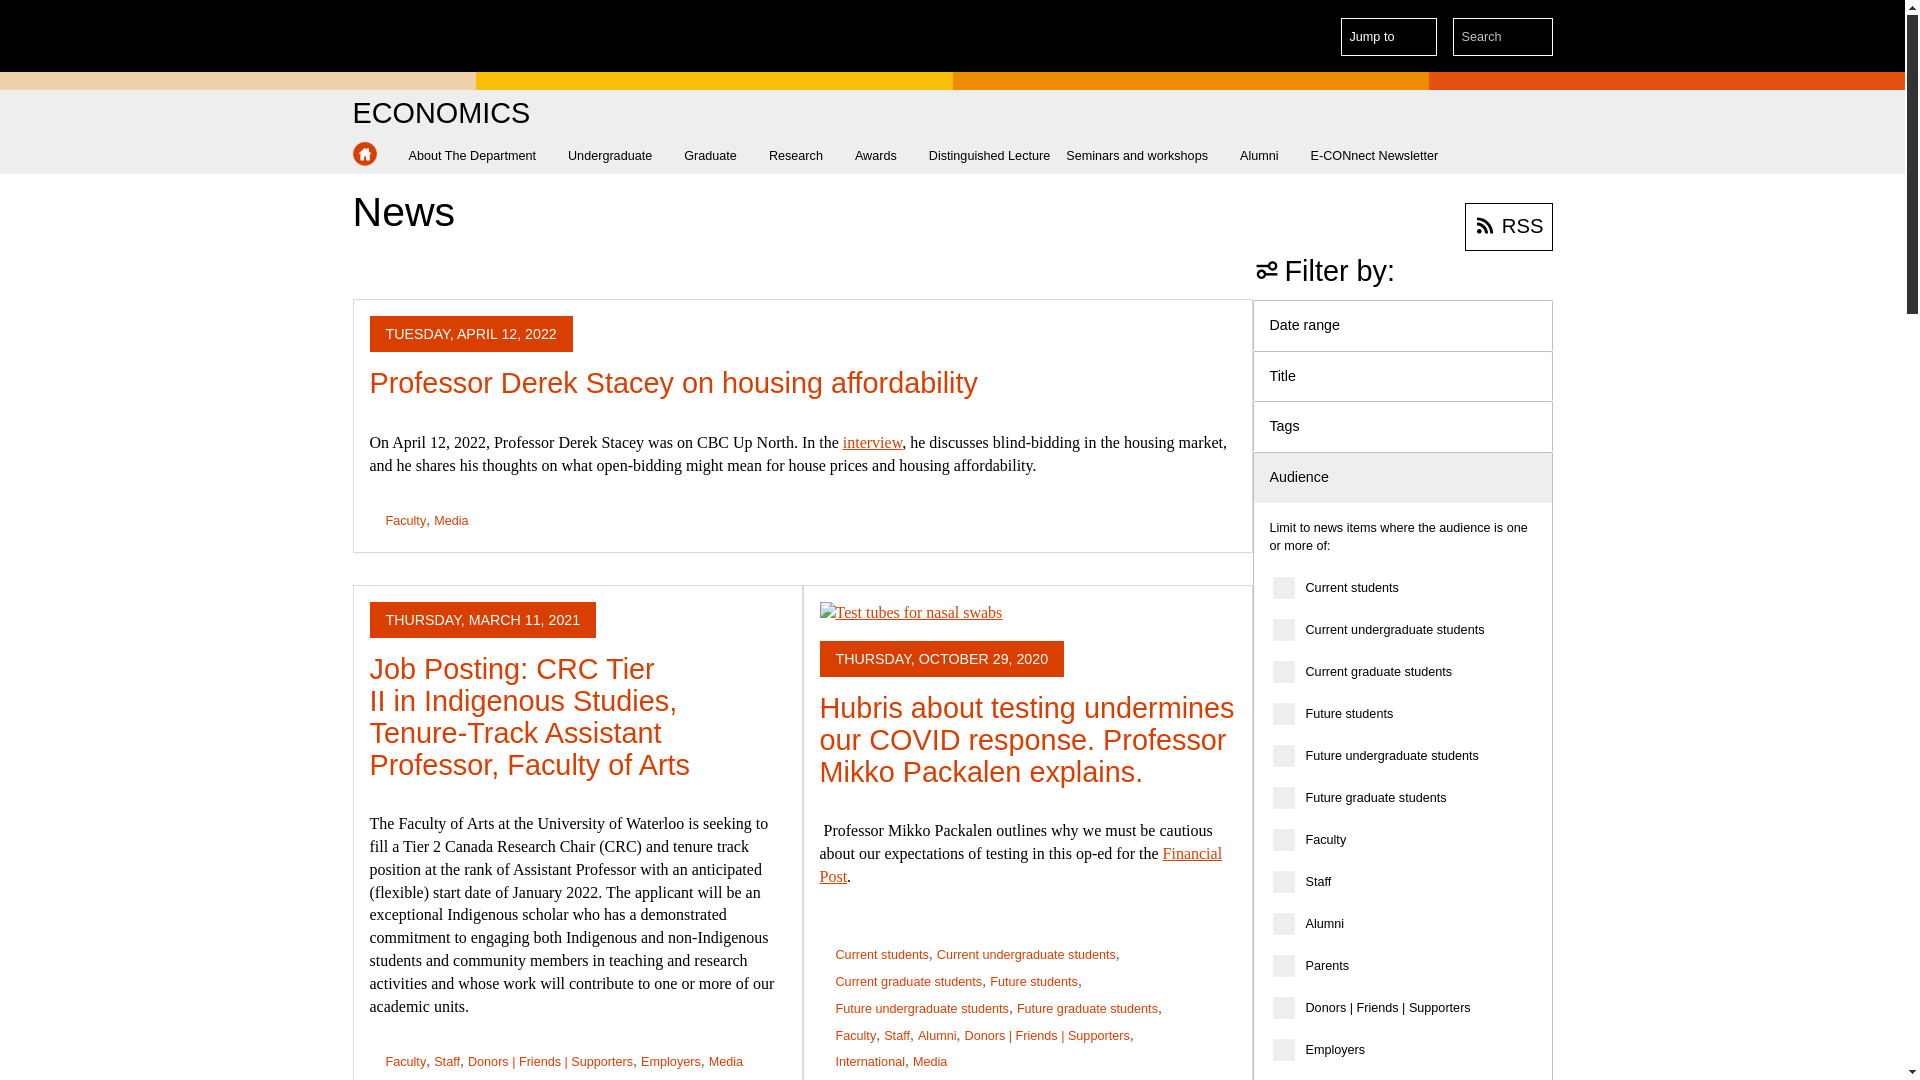 This screenshot has height=1080, width=1920. I want to click on About The Department, so click(480, 156).